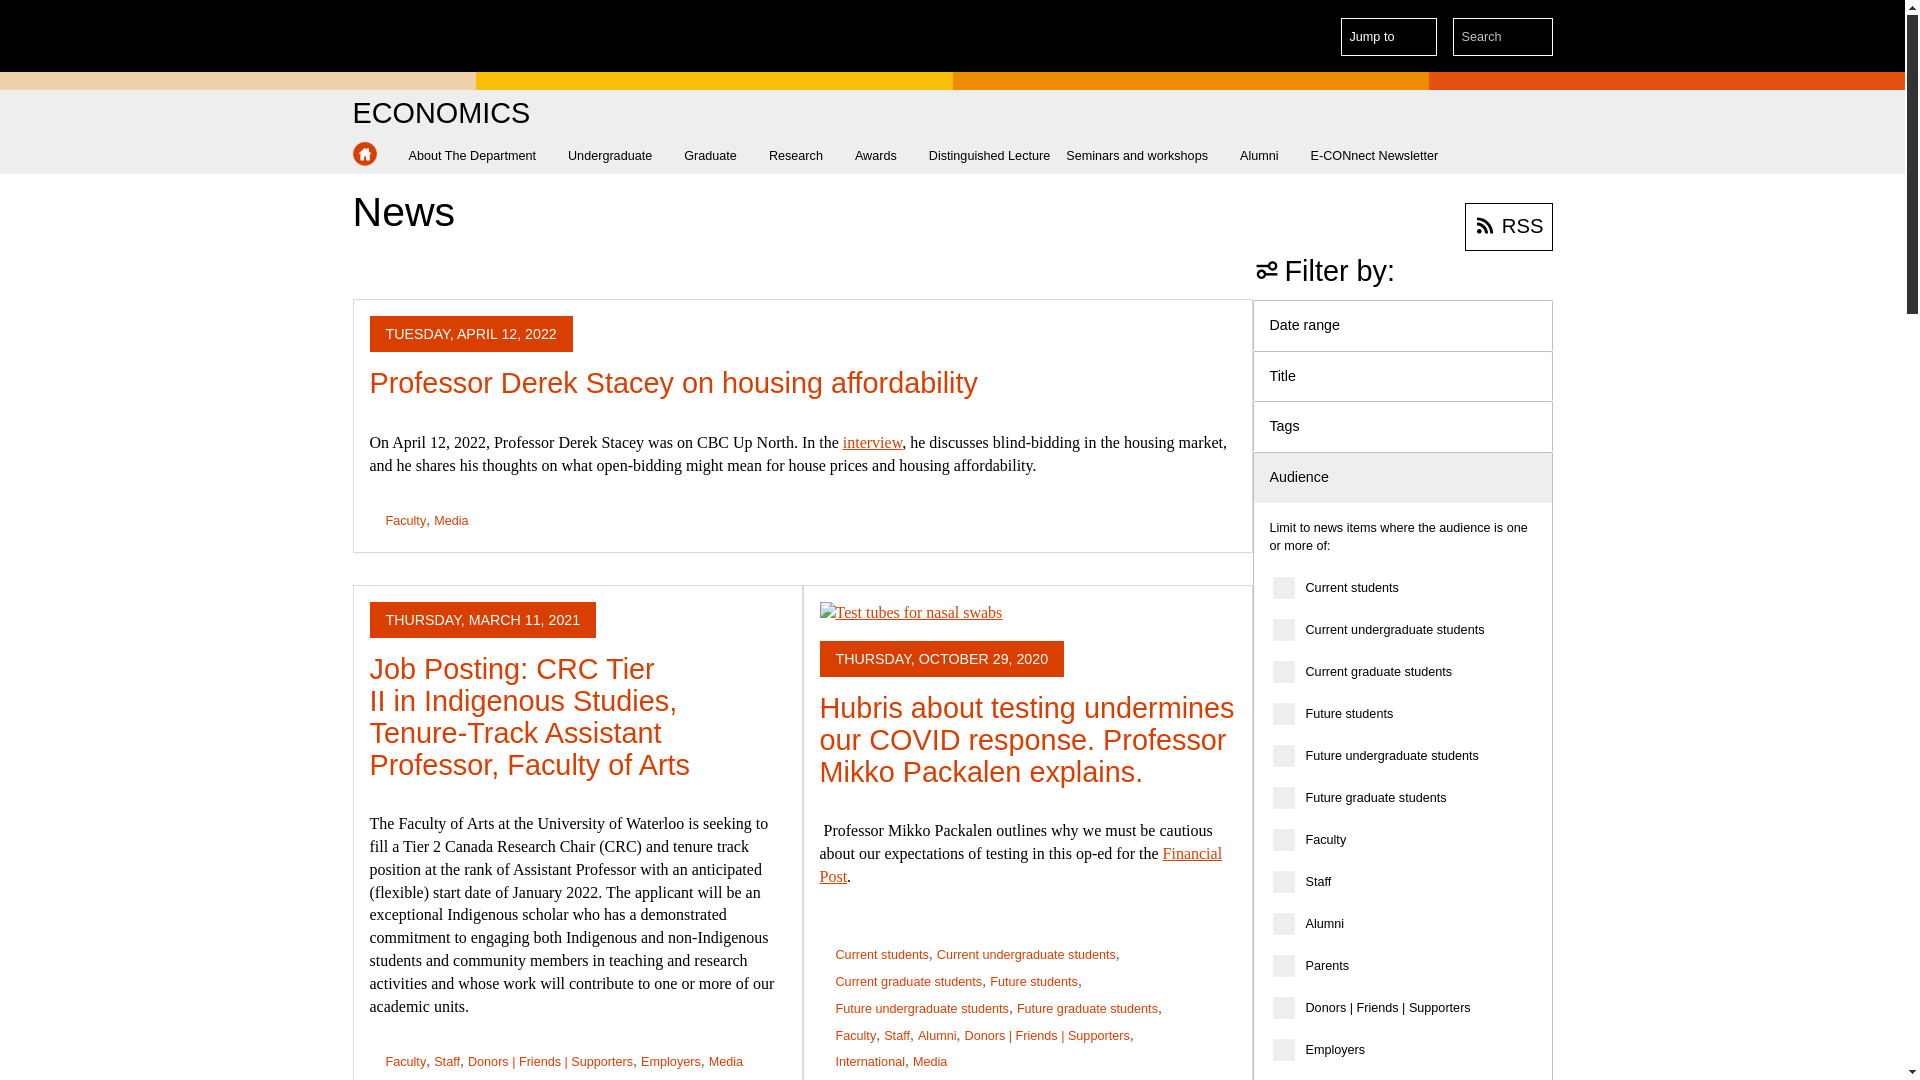 This screenshot has height=1080, width=1920. I want to click on About The Department, so click(480, 156).